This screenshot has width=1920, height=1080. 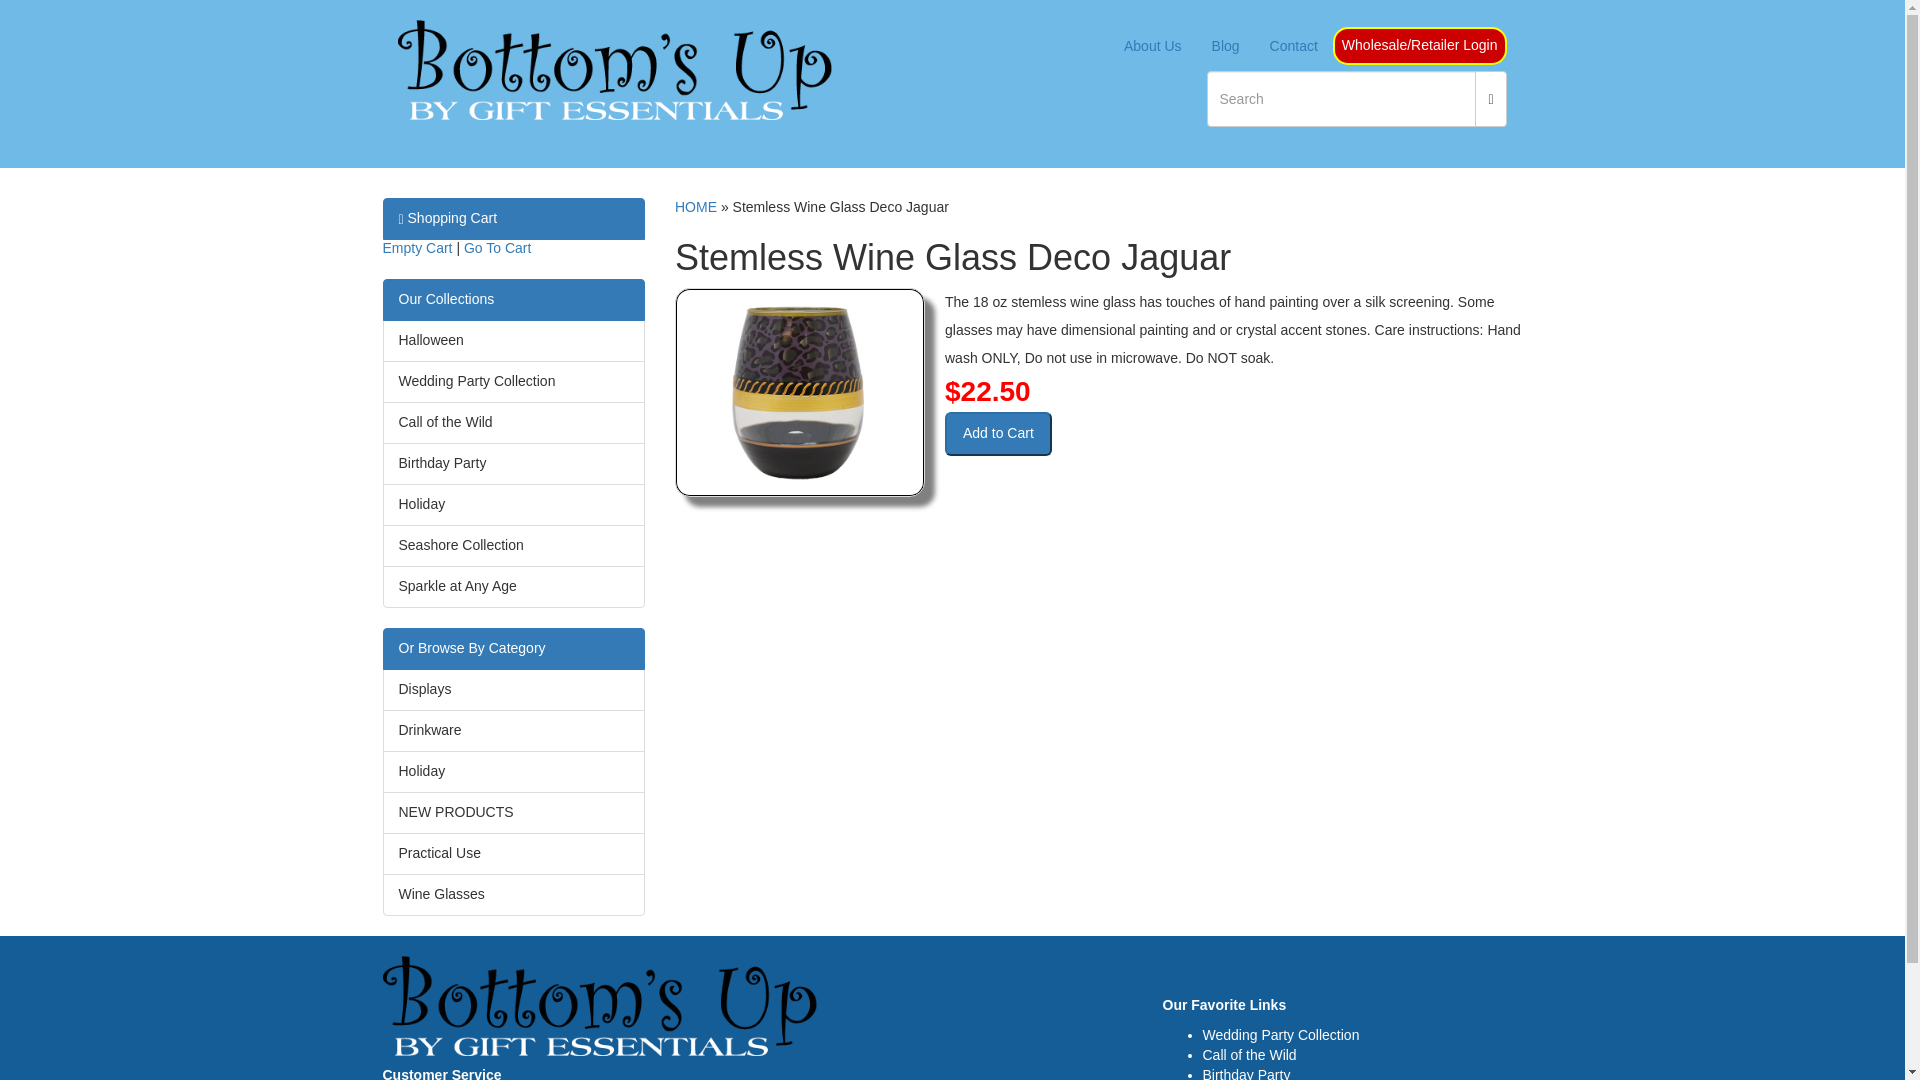 What do you see at coordinates (1280, 1035) in the screenshot?
I see `Wedding Party Collection` at bounding box center [1280, 1035].